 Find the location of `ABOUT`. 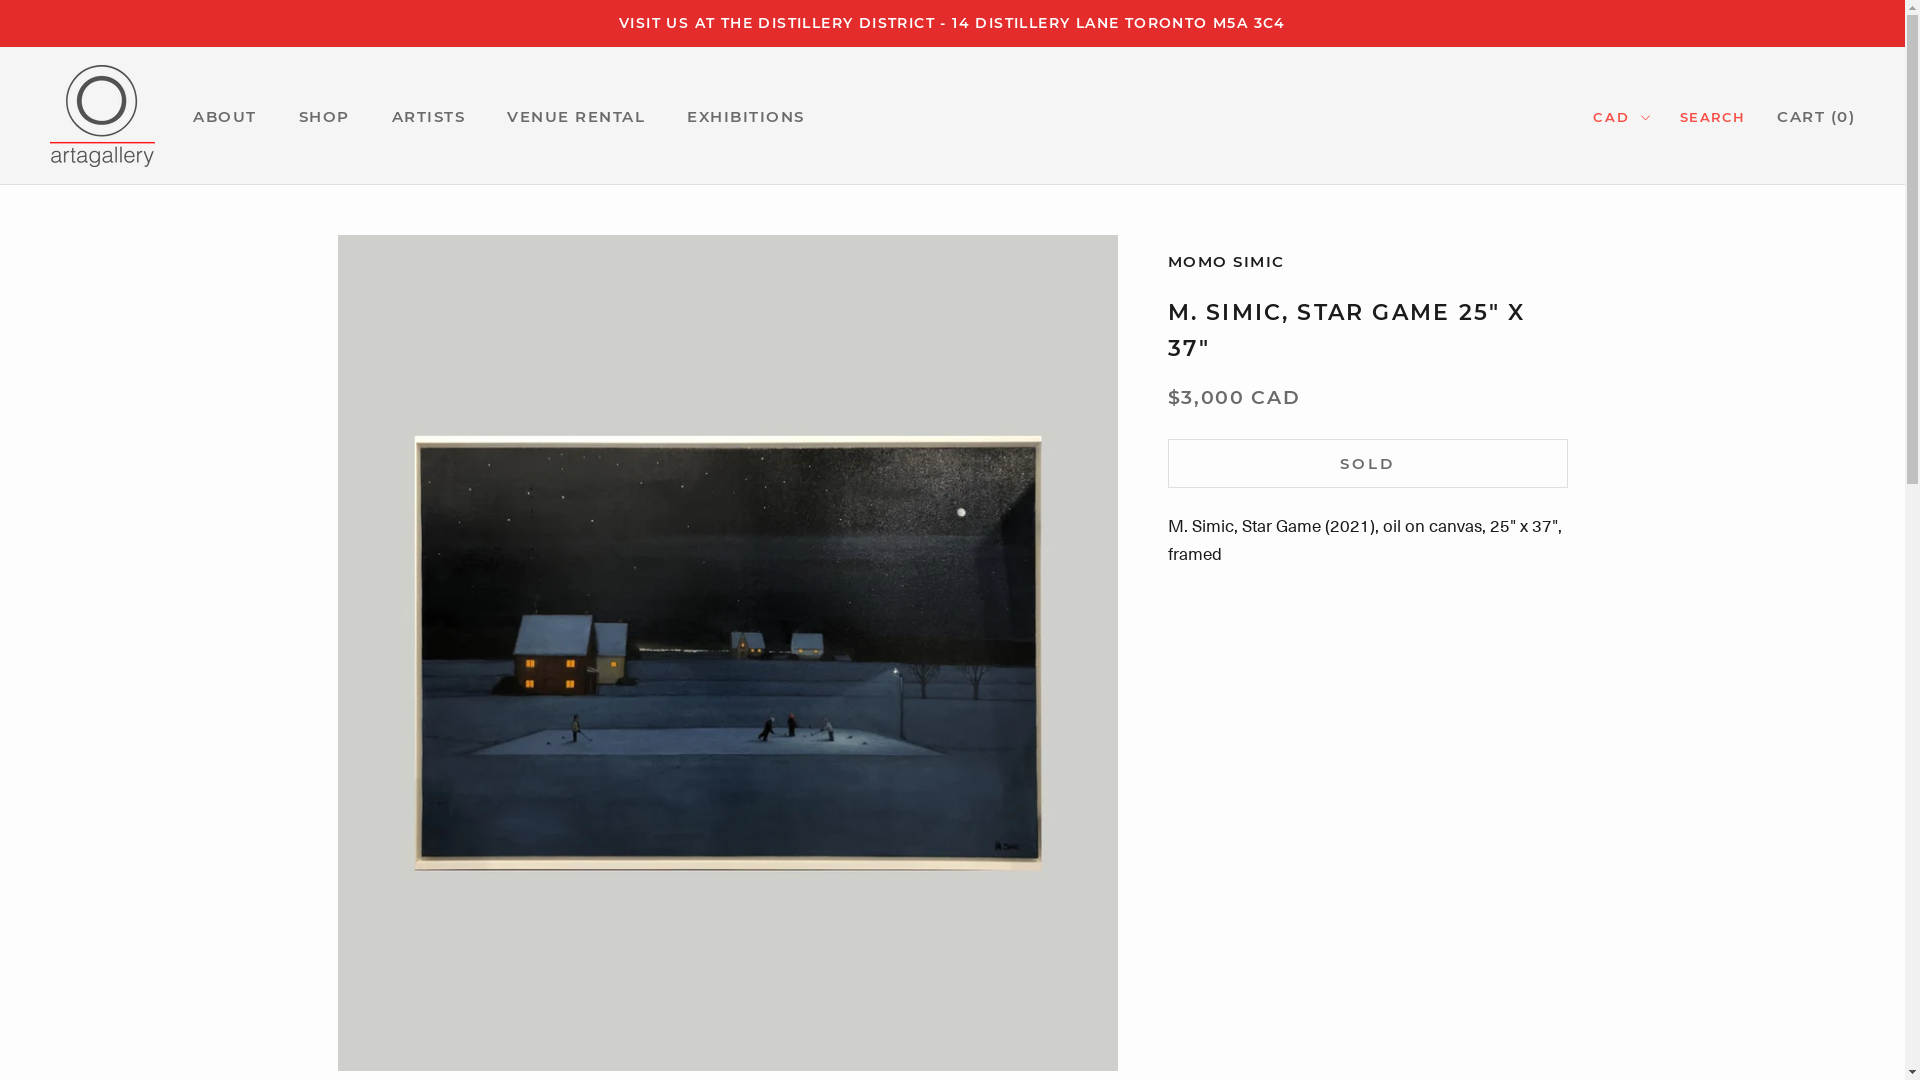

ABOUT is located at coordinates (225, 116).